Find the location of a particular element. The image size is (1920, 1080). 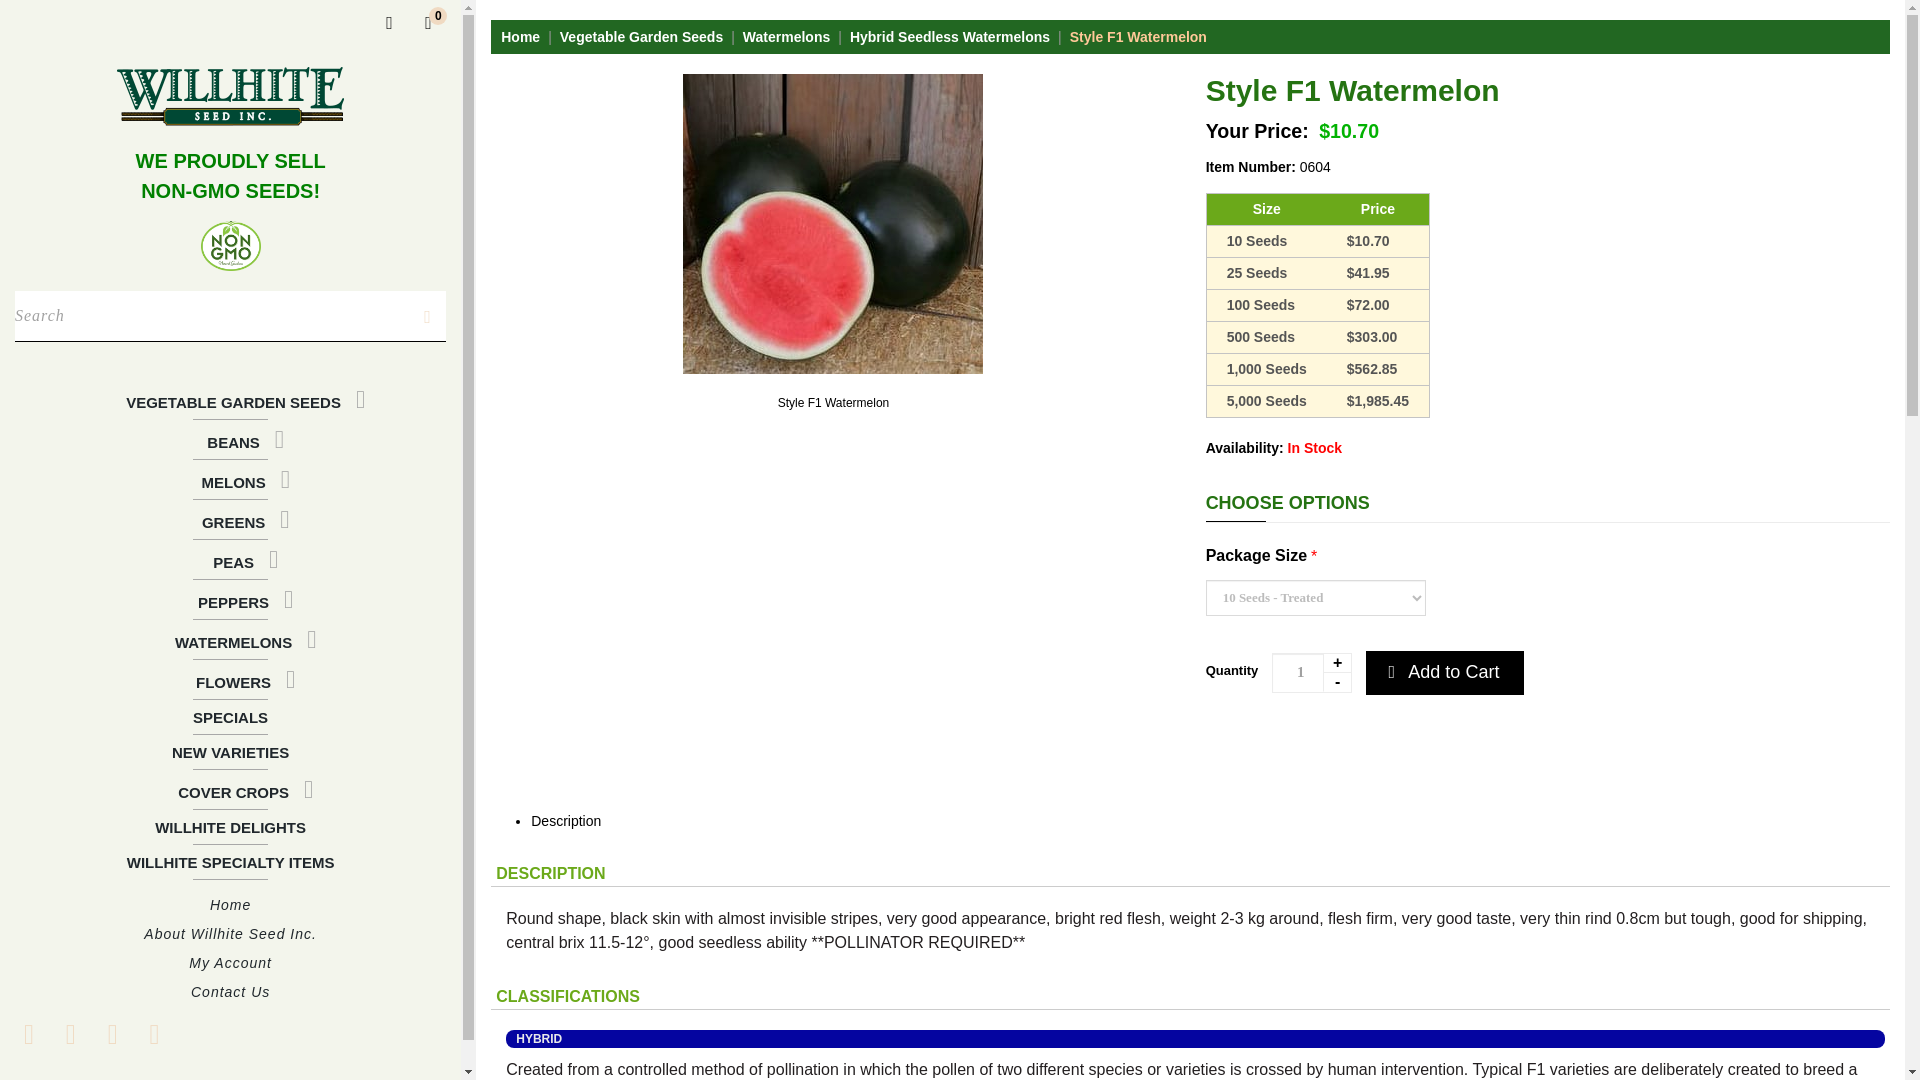

0 is located at coordinates (428, 22).